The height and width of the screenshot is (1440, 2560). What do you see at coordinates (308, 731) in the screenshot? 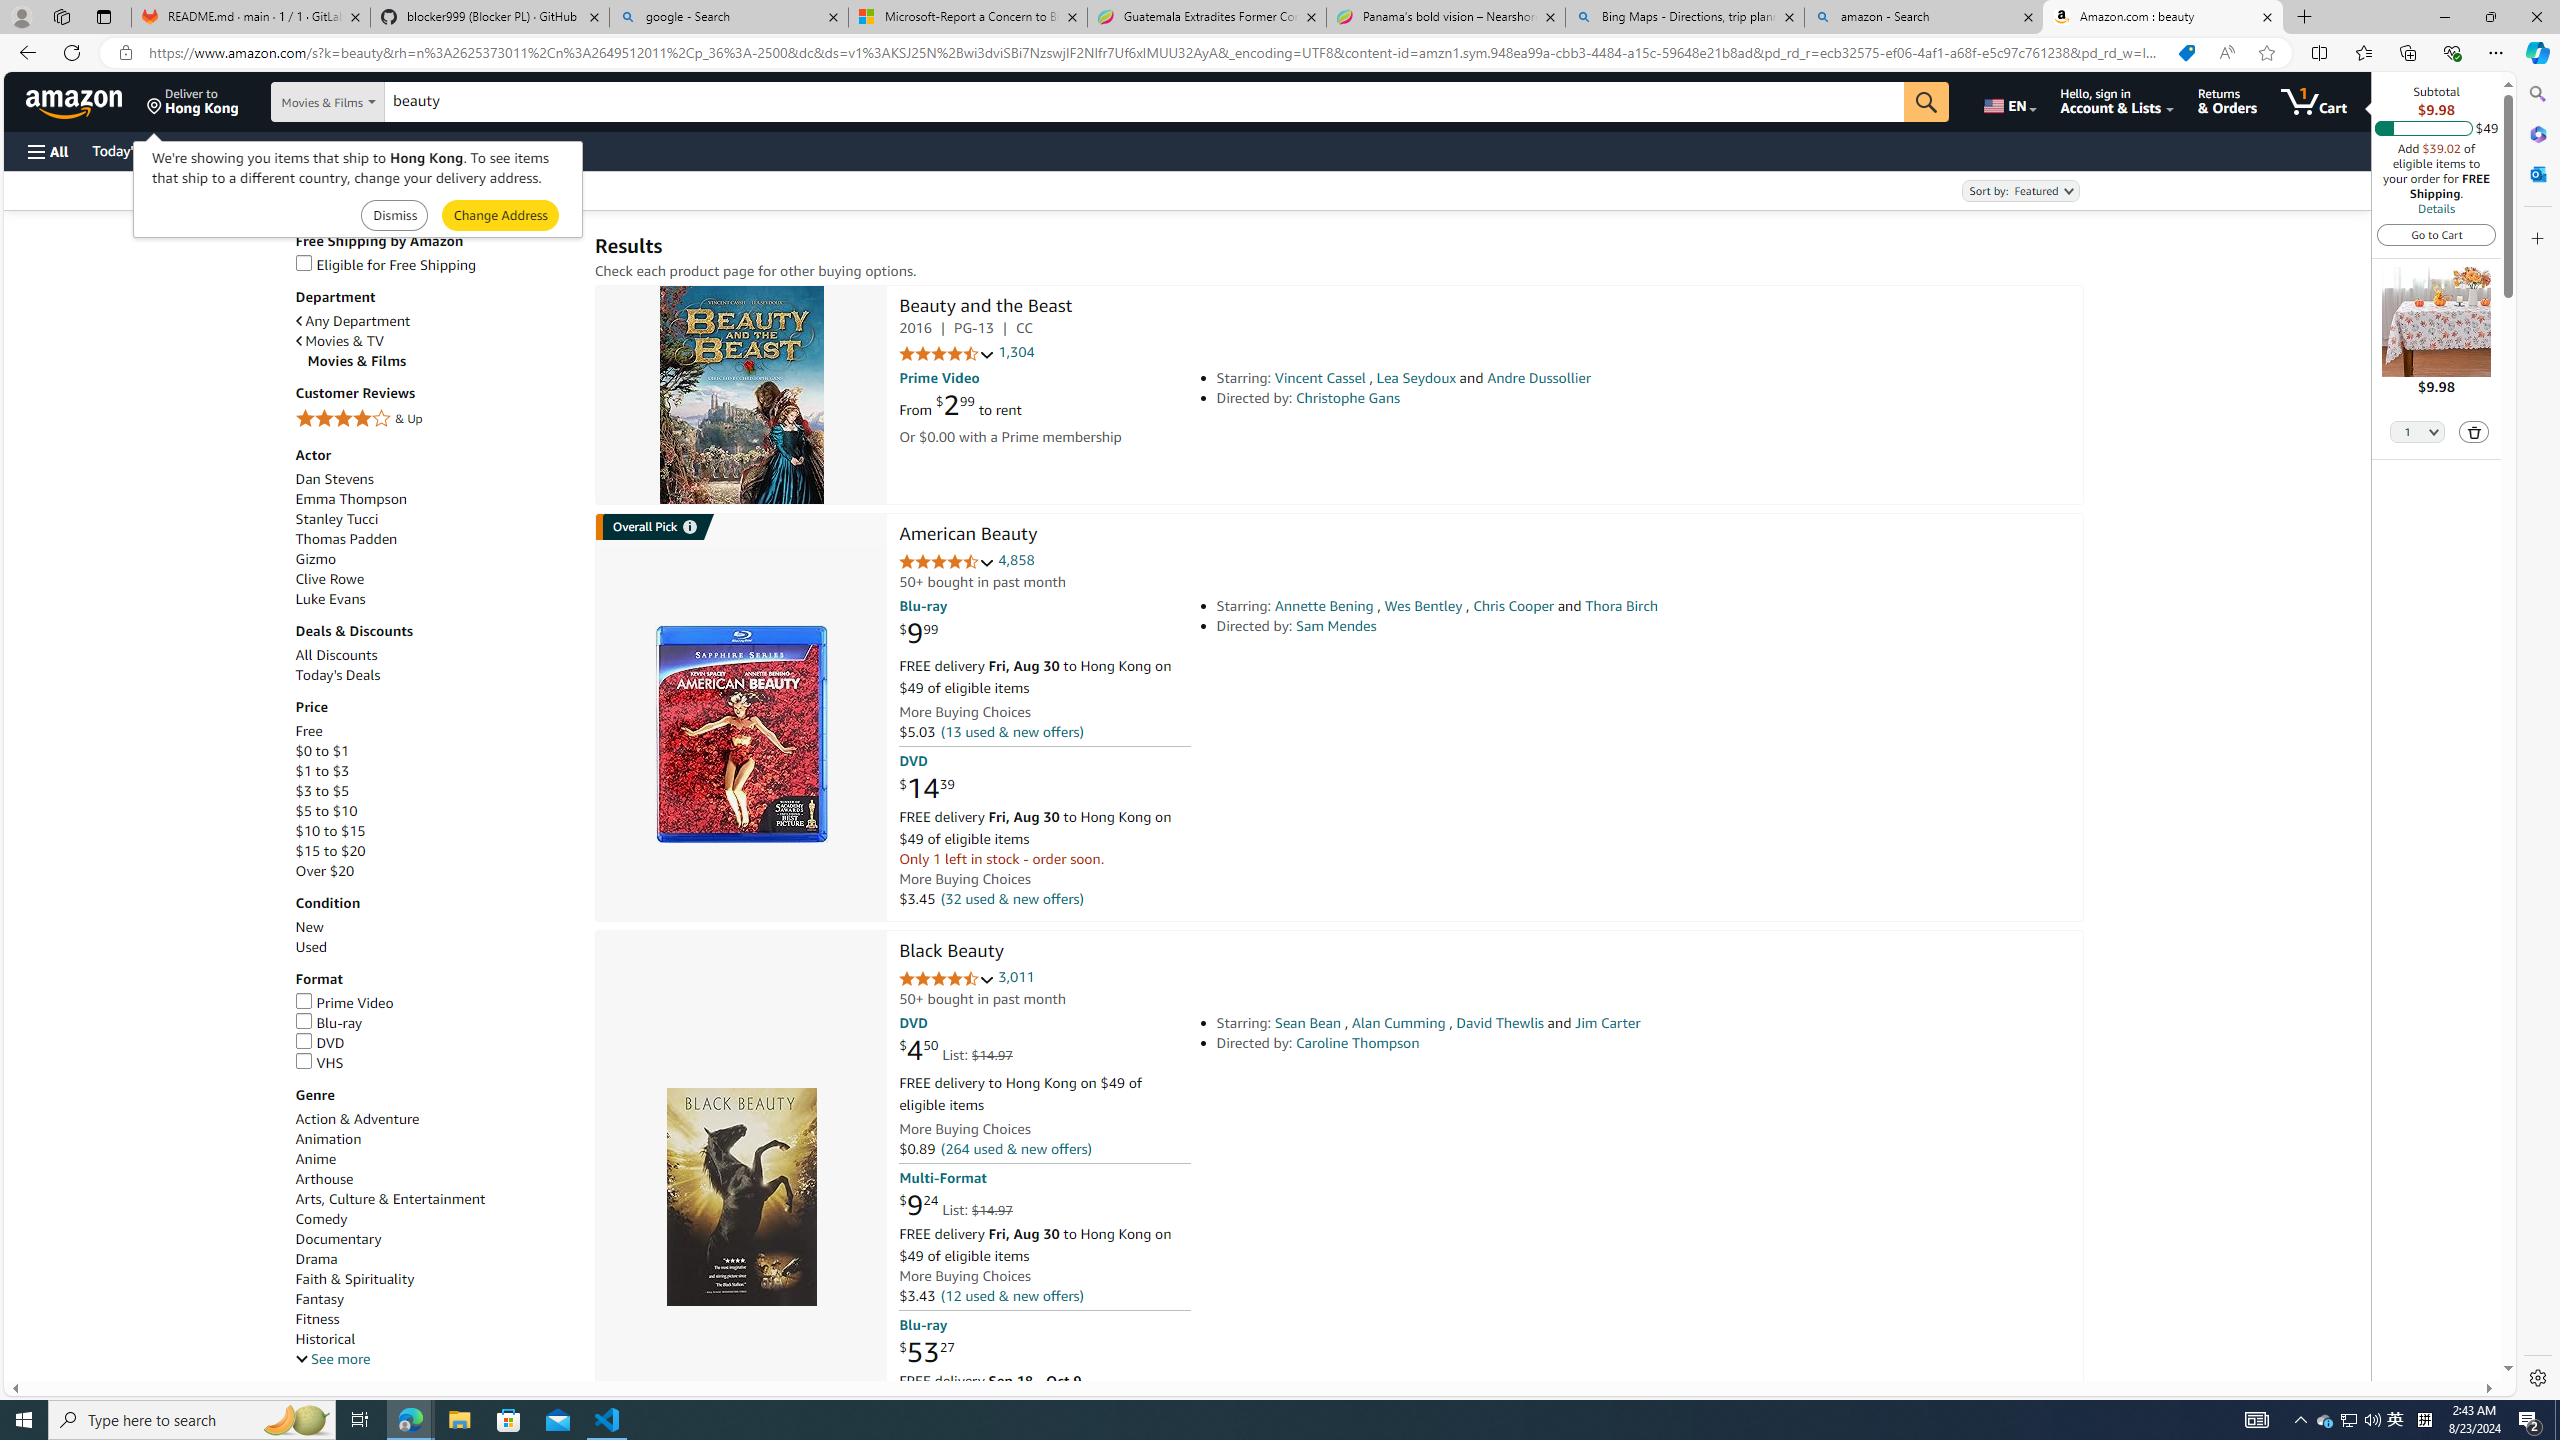
I see `Free` at bounding box center [308, 731].